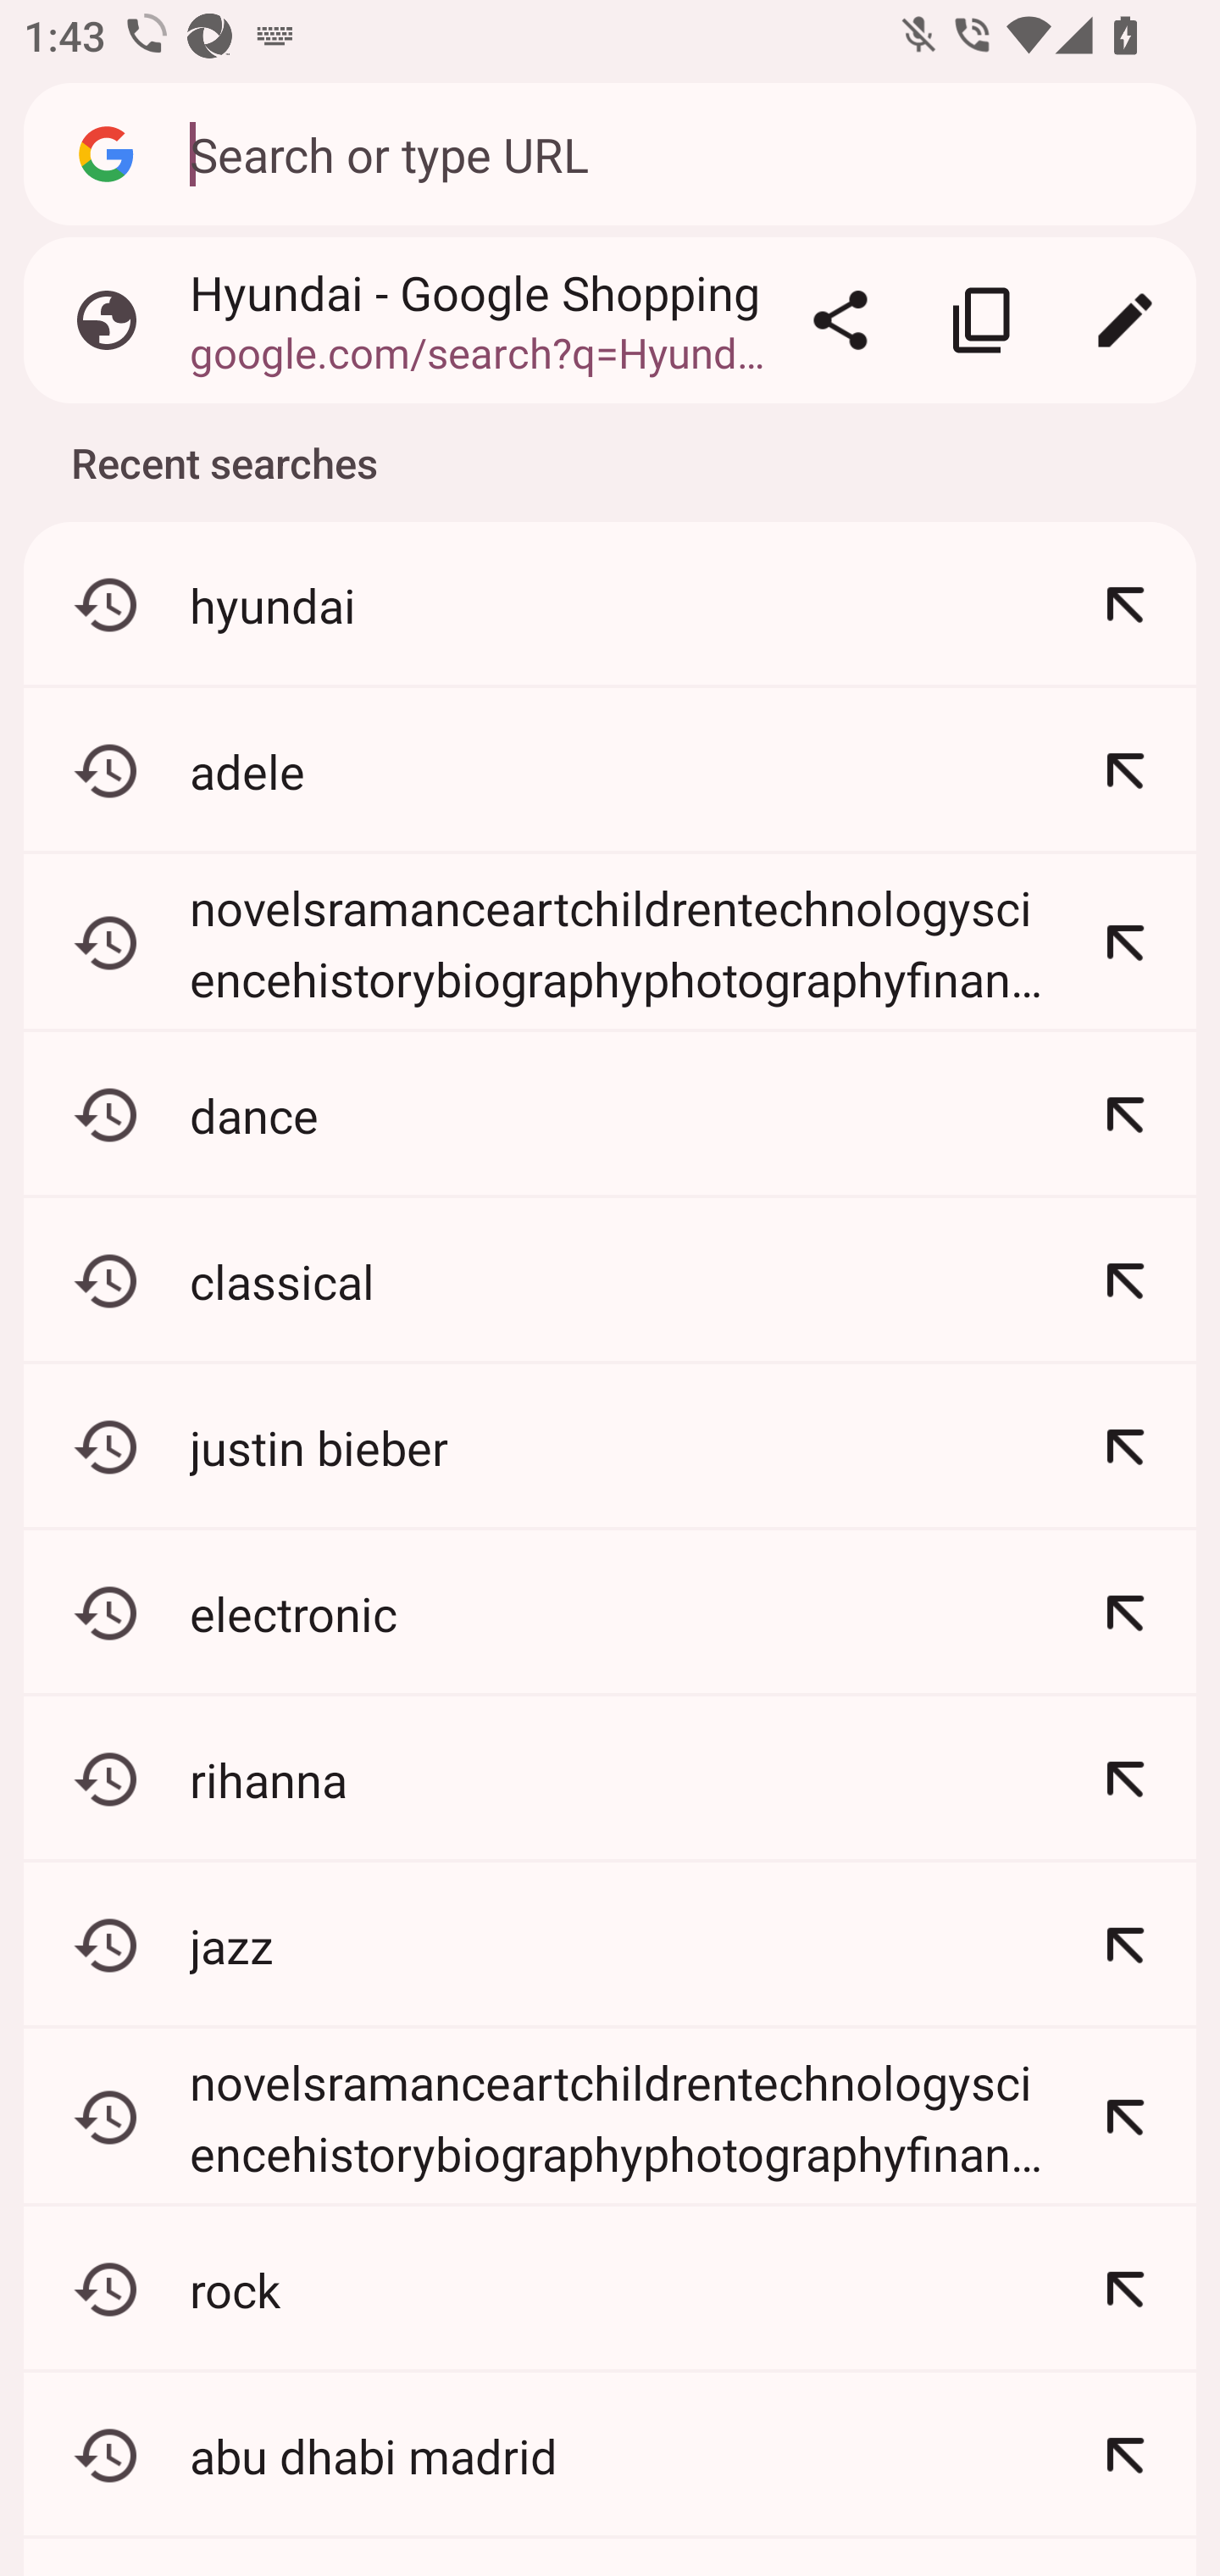  I want to click on Edit, so click(1125, 320).